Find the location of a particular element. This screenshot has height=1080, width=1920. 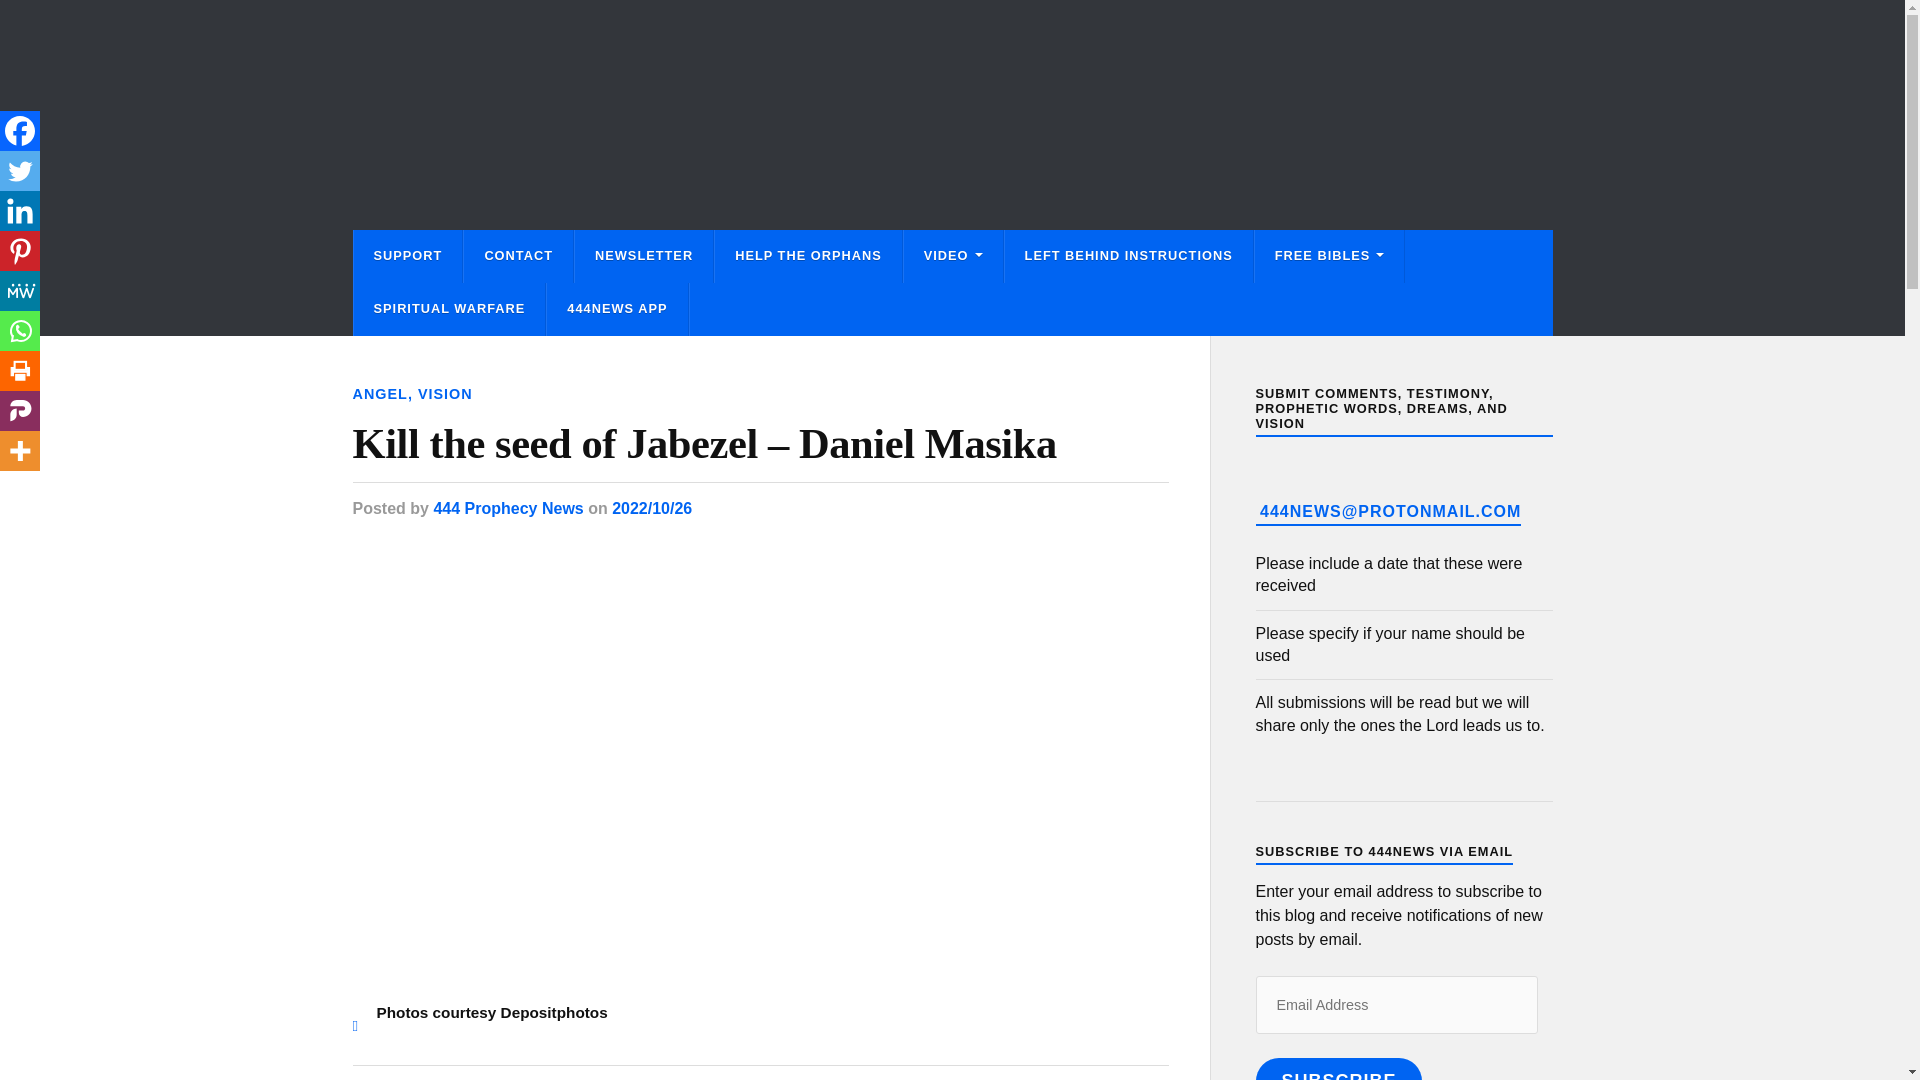

Facebook is located at coordinates (20, 131).